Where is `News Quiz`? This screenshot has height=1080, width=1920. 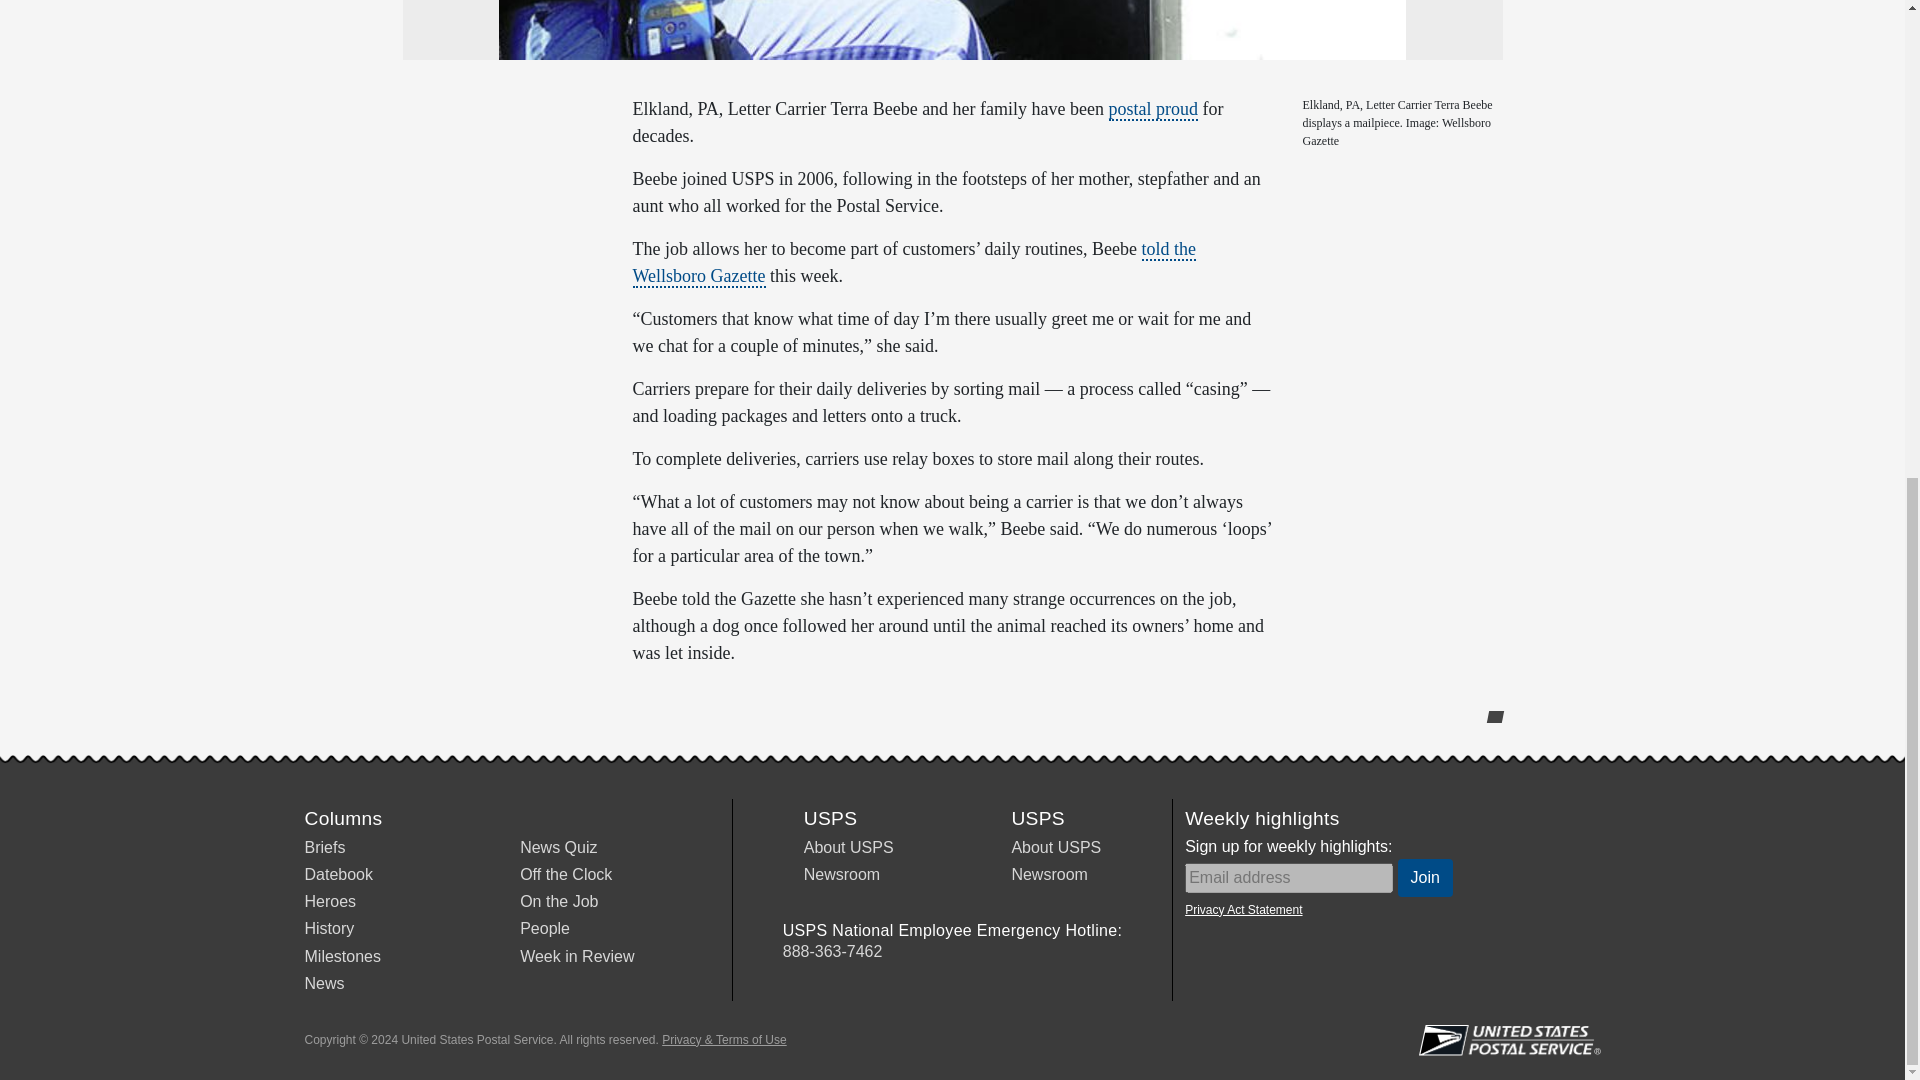 News Quiz is located at coordinates (558, 848).